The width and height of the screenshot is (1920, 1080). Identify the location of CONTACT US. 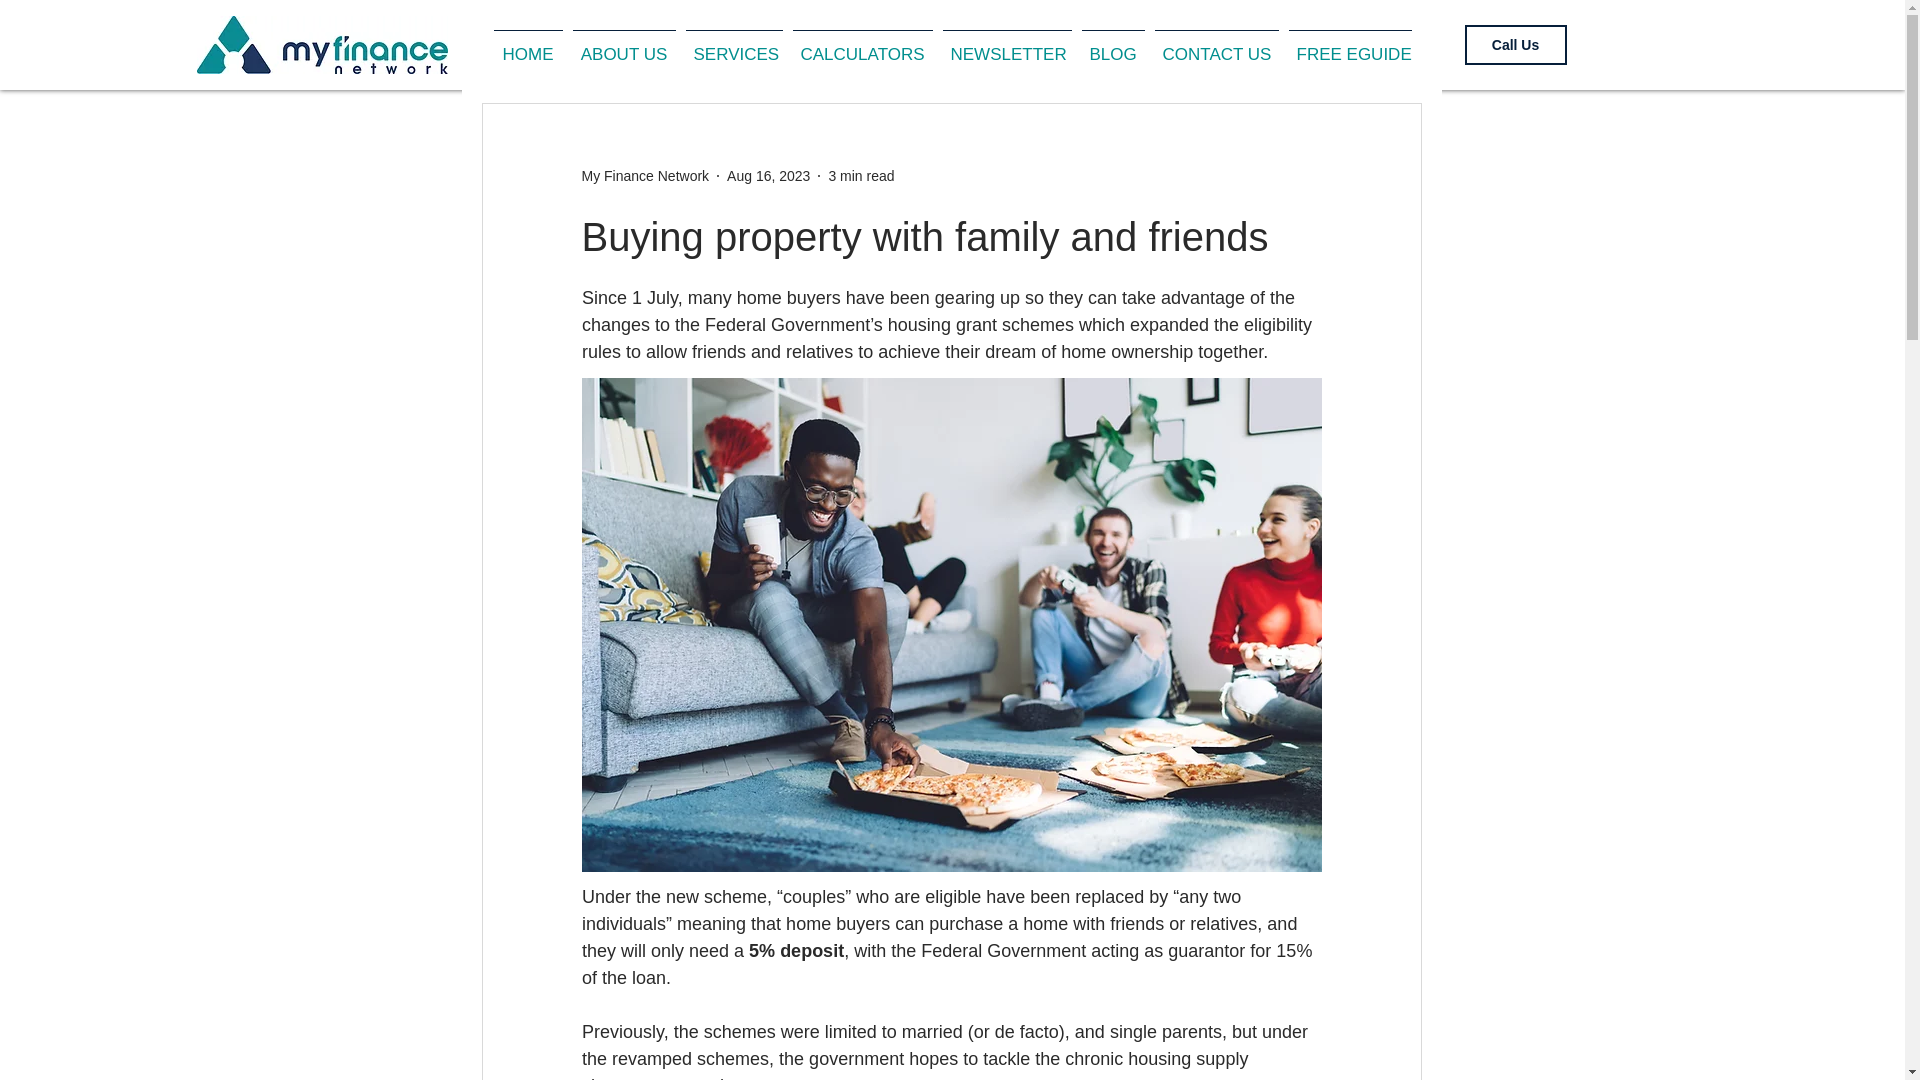
(1217, 45).